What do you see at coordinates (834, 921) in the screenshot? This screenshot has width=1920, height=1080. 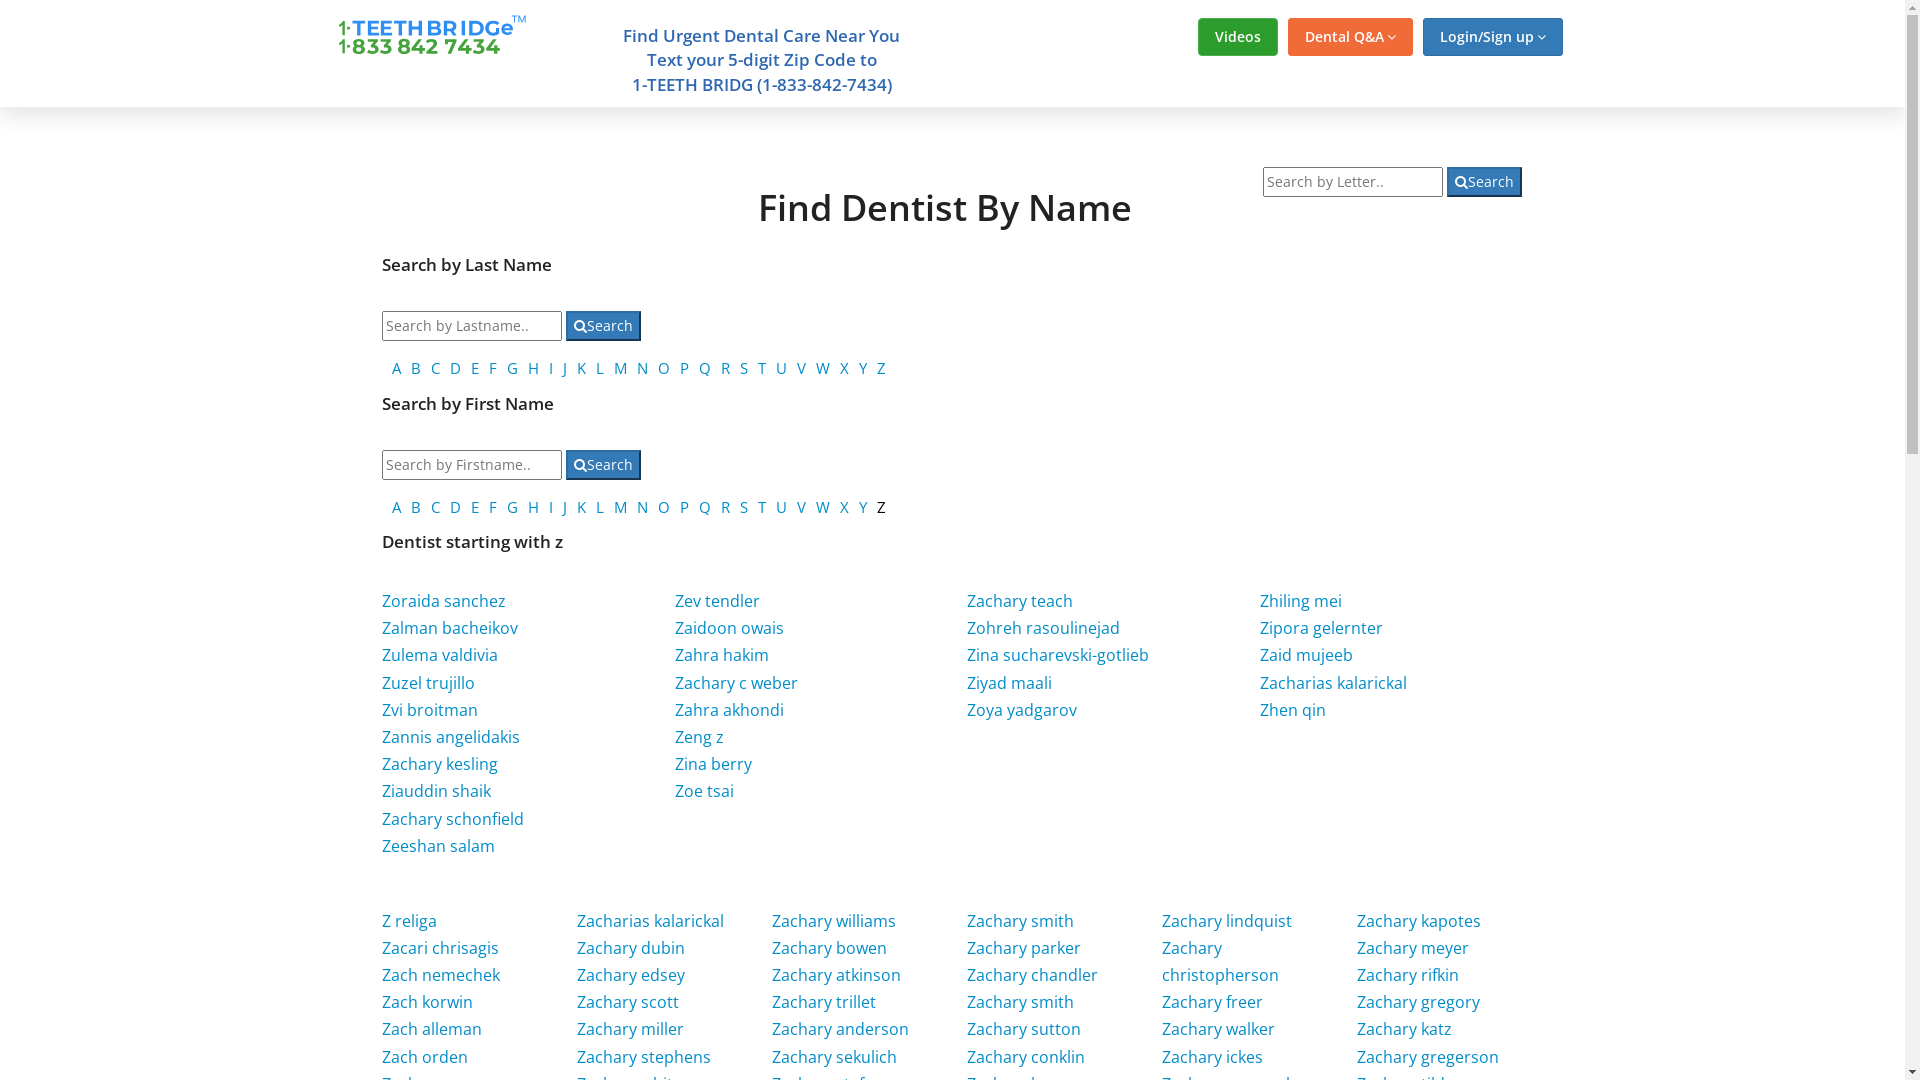 I see `Zachary williams` at bounding box center [834, 921].